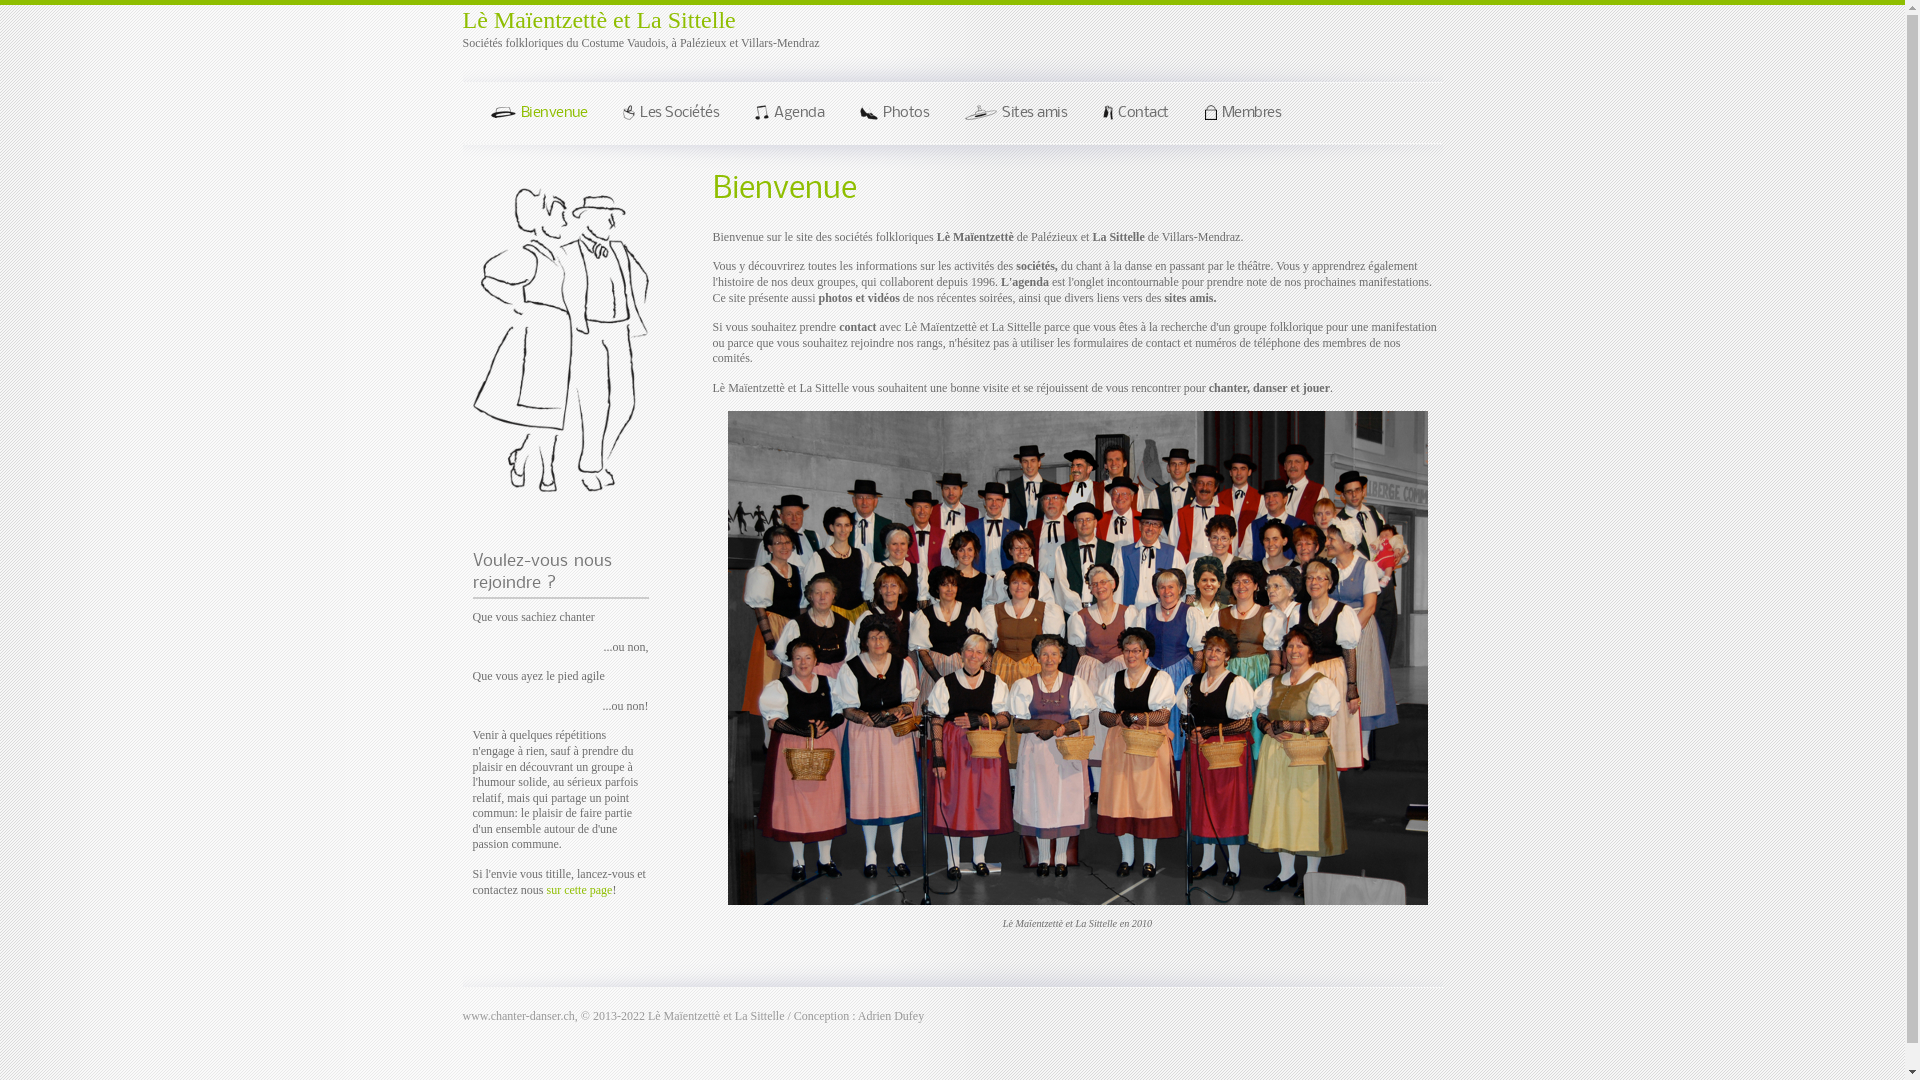 The image size is (1920, 1080). What do you see at coordinates (1134, 119) in the screenshot?
I see `Contact` at bounding box center [1134, 119].